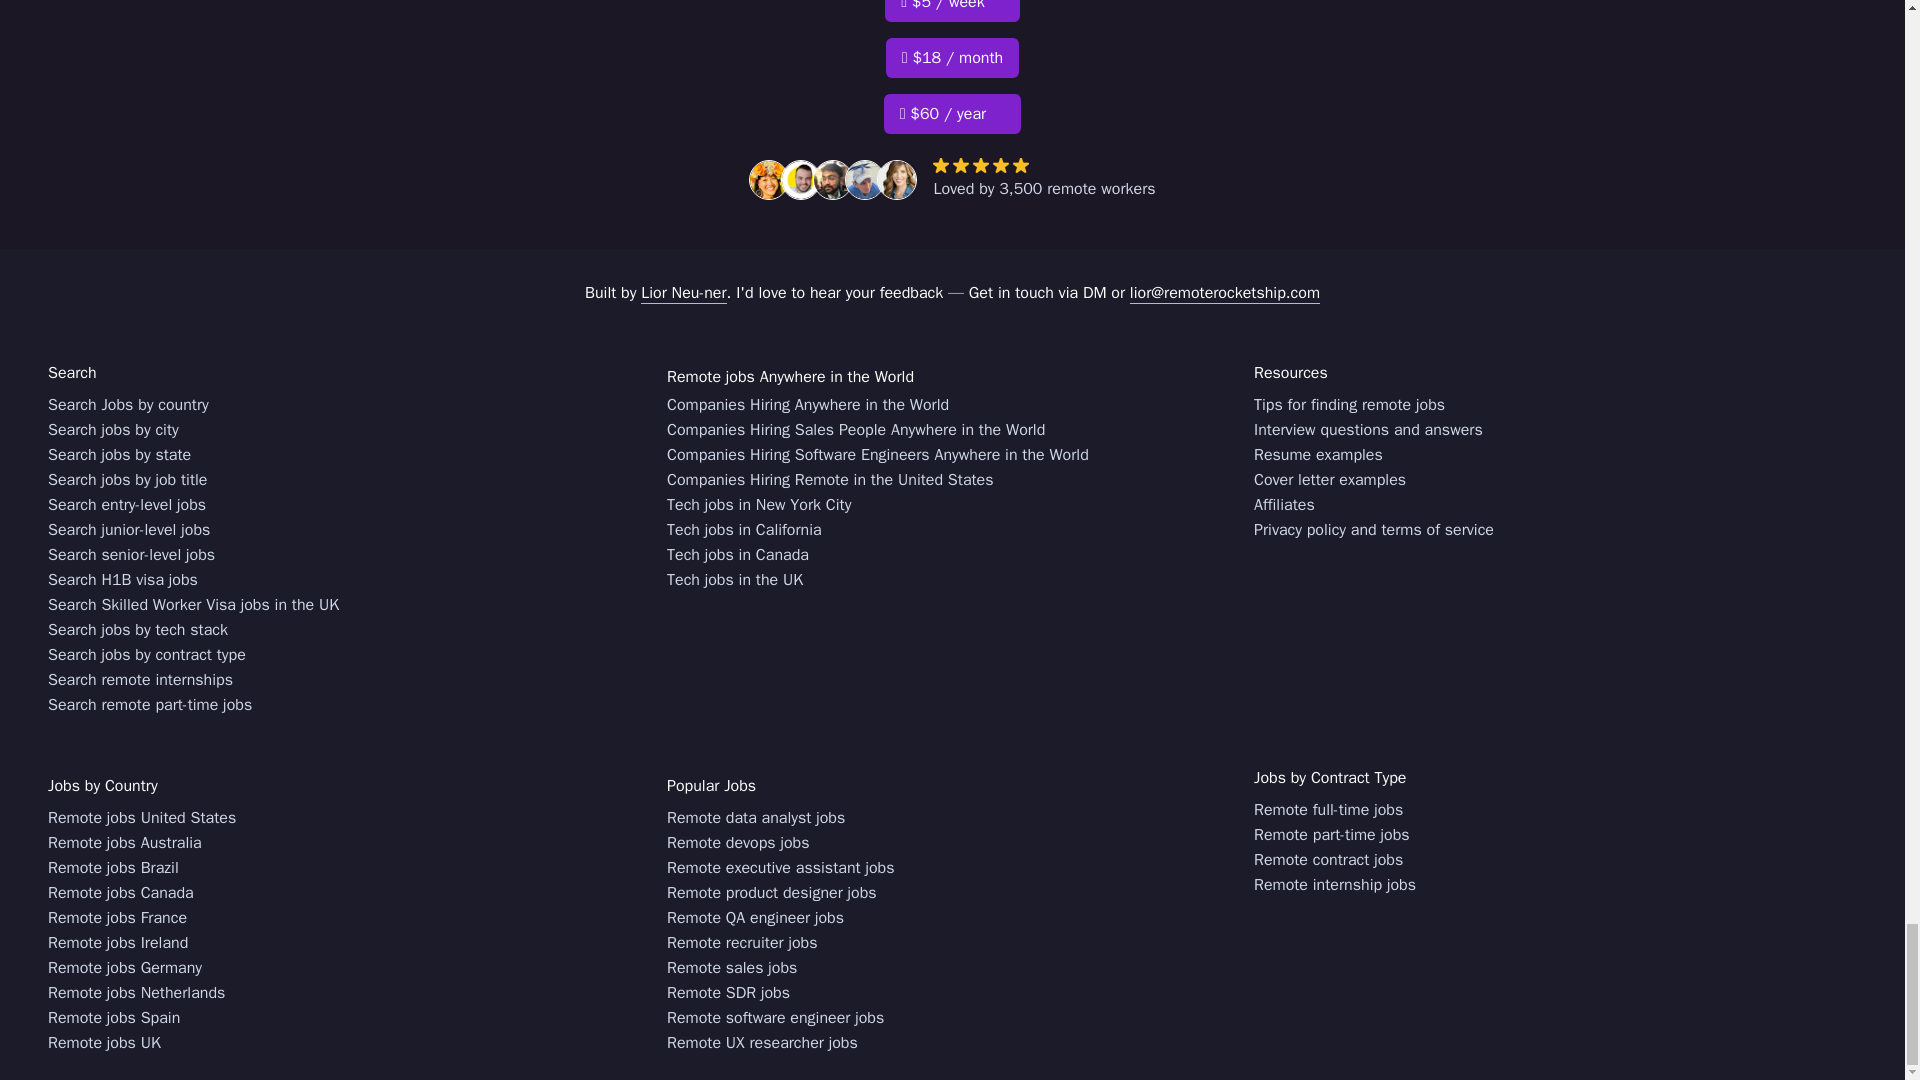 This screenshot has width=1920, height=1080. Describe the element at coordinates (146, 655) in the screenshot. I see `Search jobs by contract type` at that location.